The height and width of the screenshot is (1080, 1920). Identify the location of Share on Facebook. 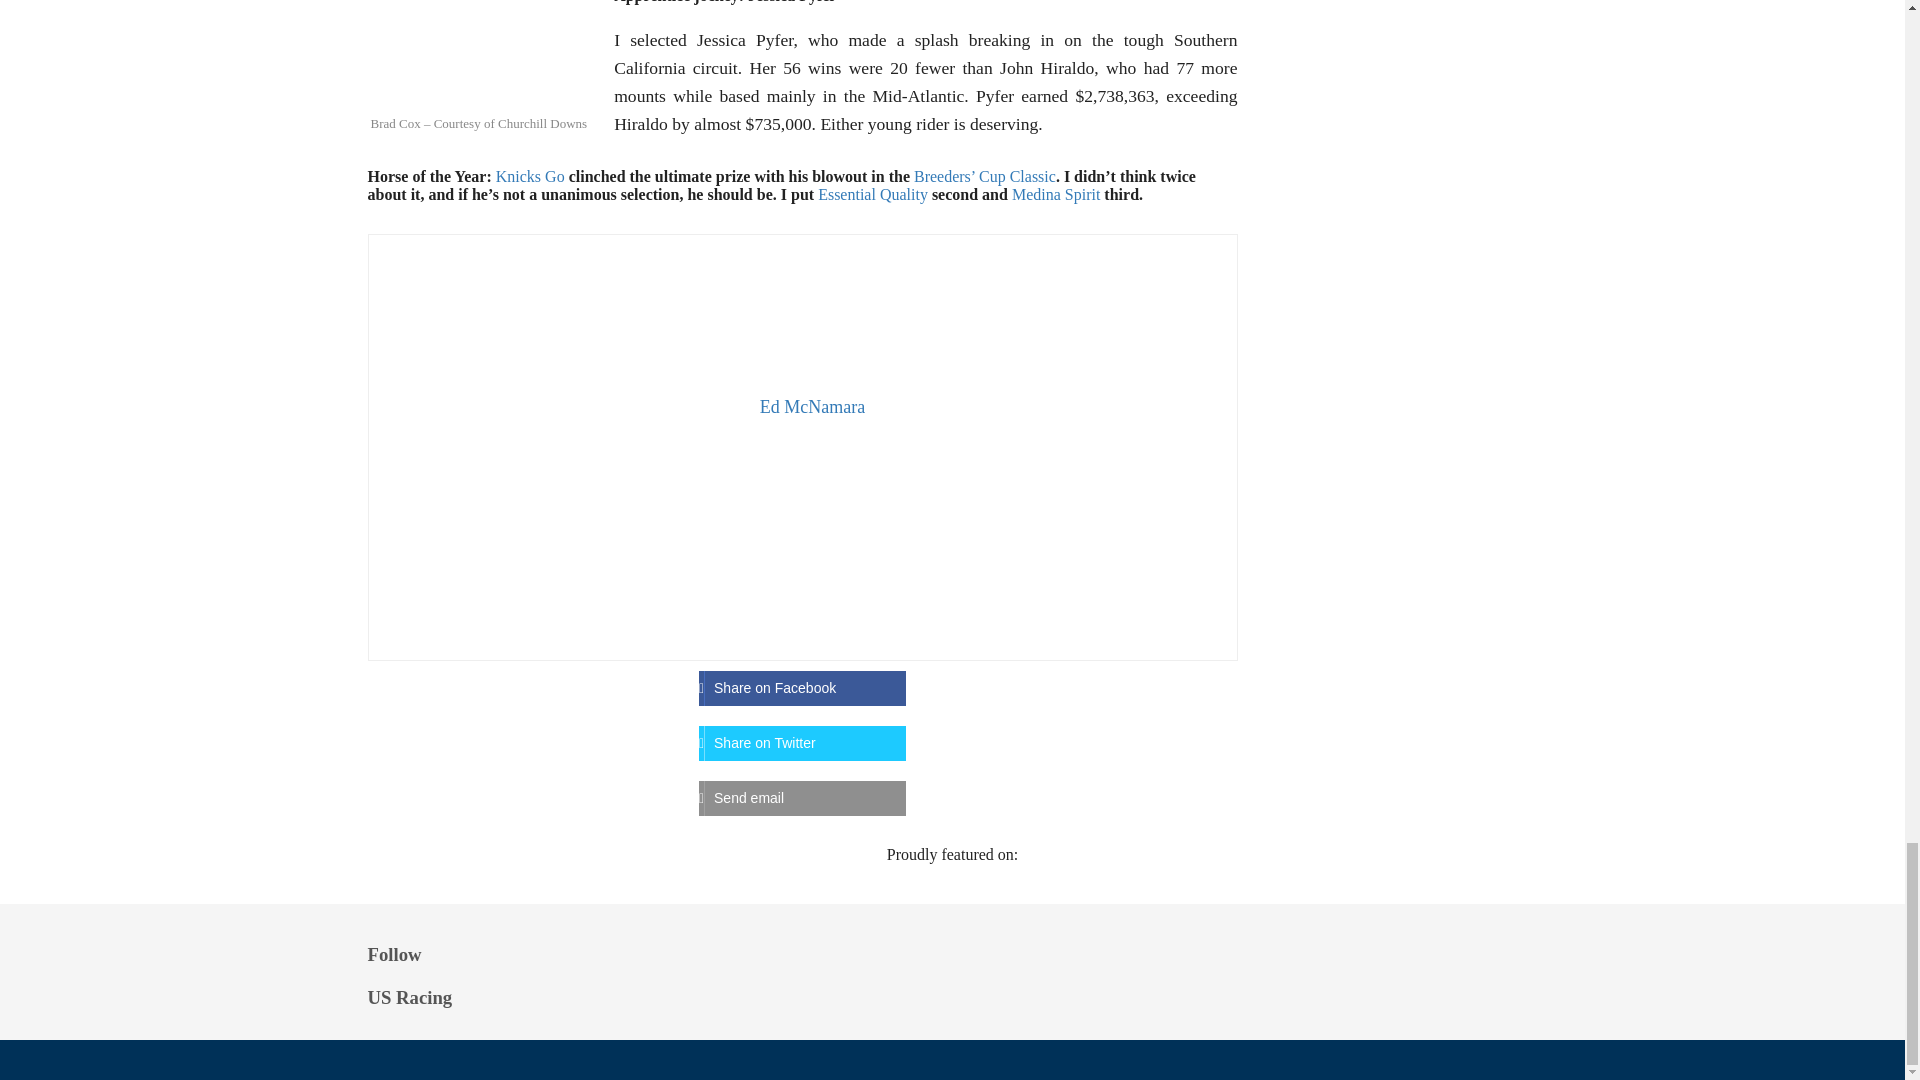
(802, 688).